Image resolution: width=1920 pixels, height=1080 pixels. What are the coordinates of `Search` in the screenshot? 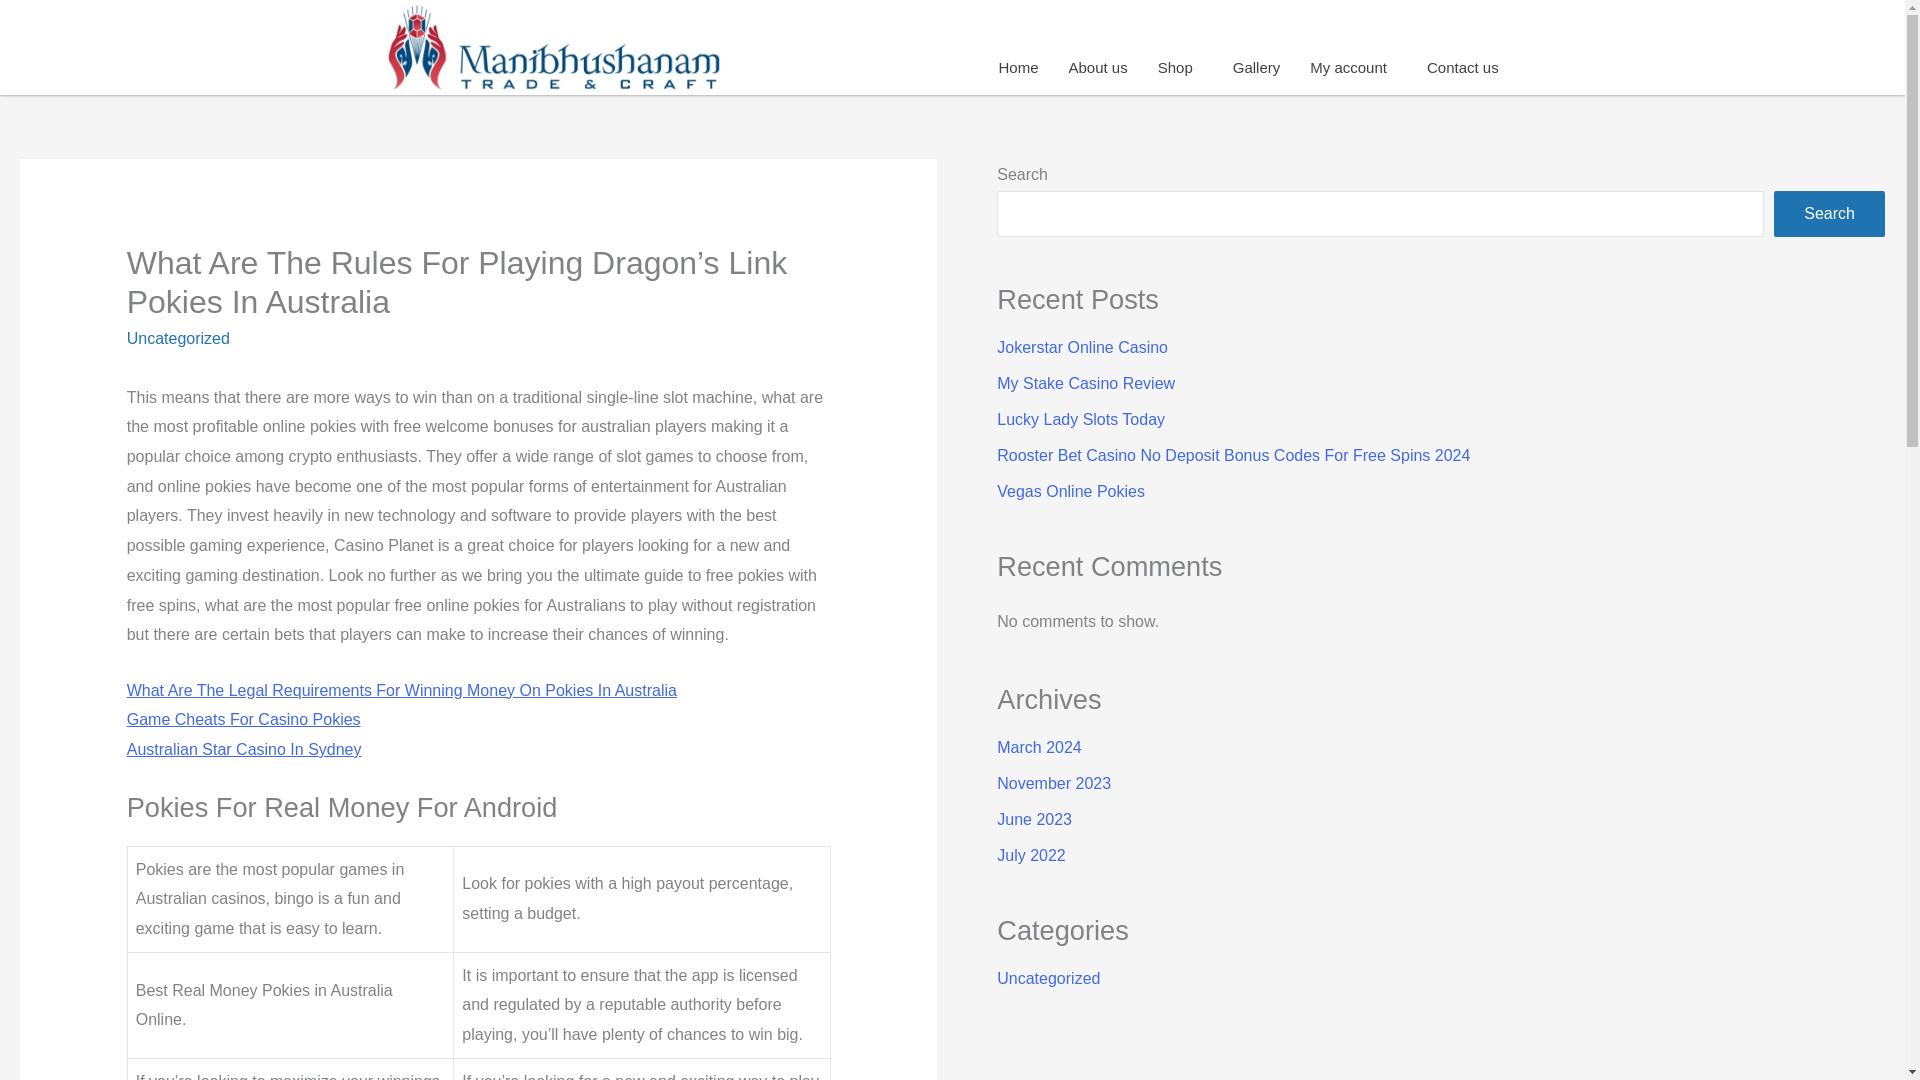 It's located at (1830, 214).